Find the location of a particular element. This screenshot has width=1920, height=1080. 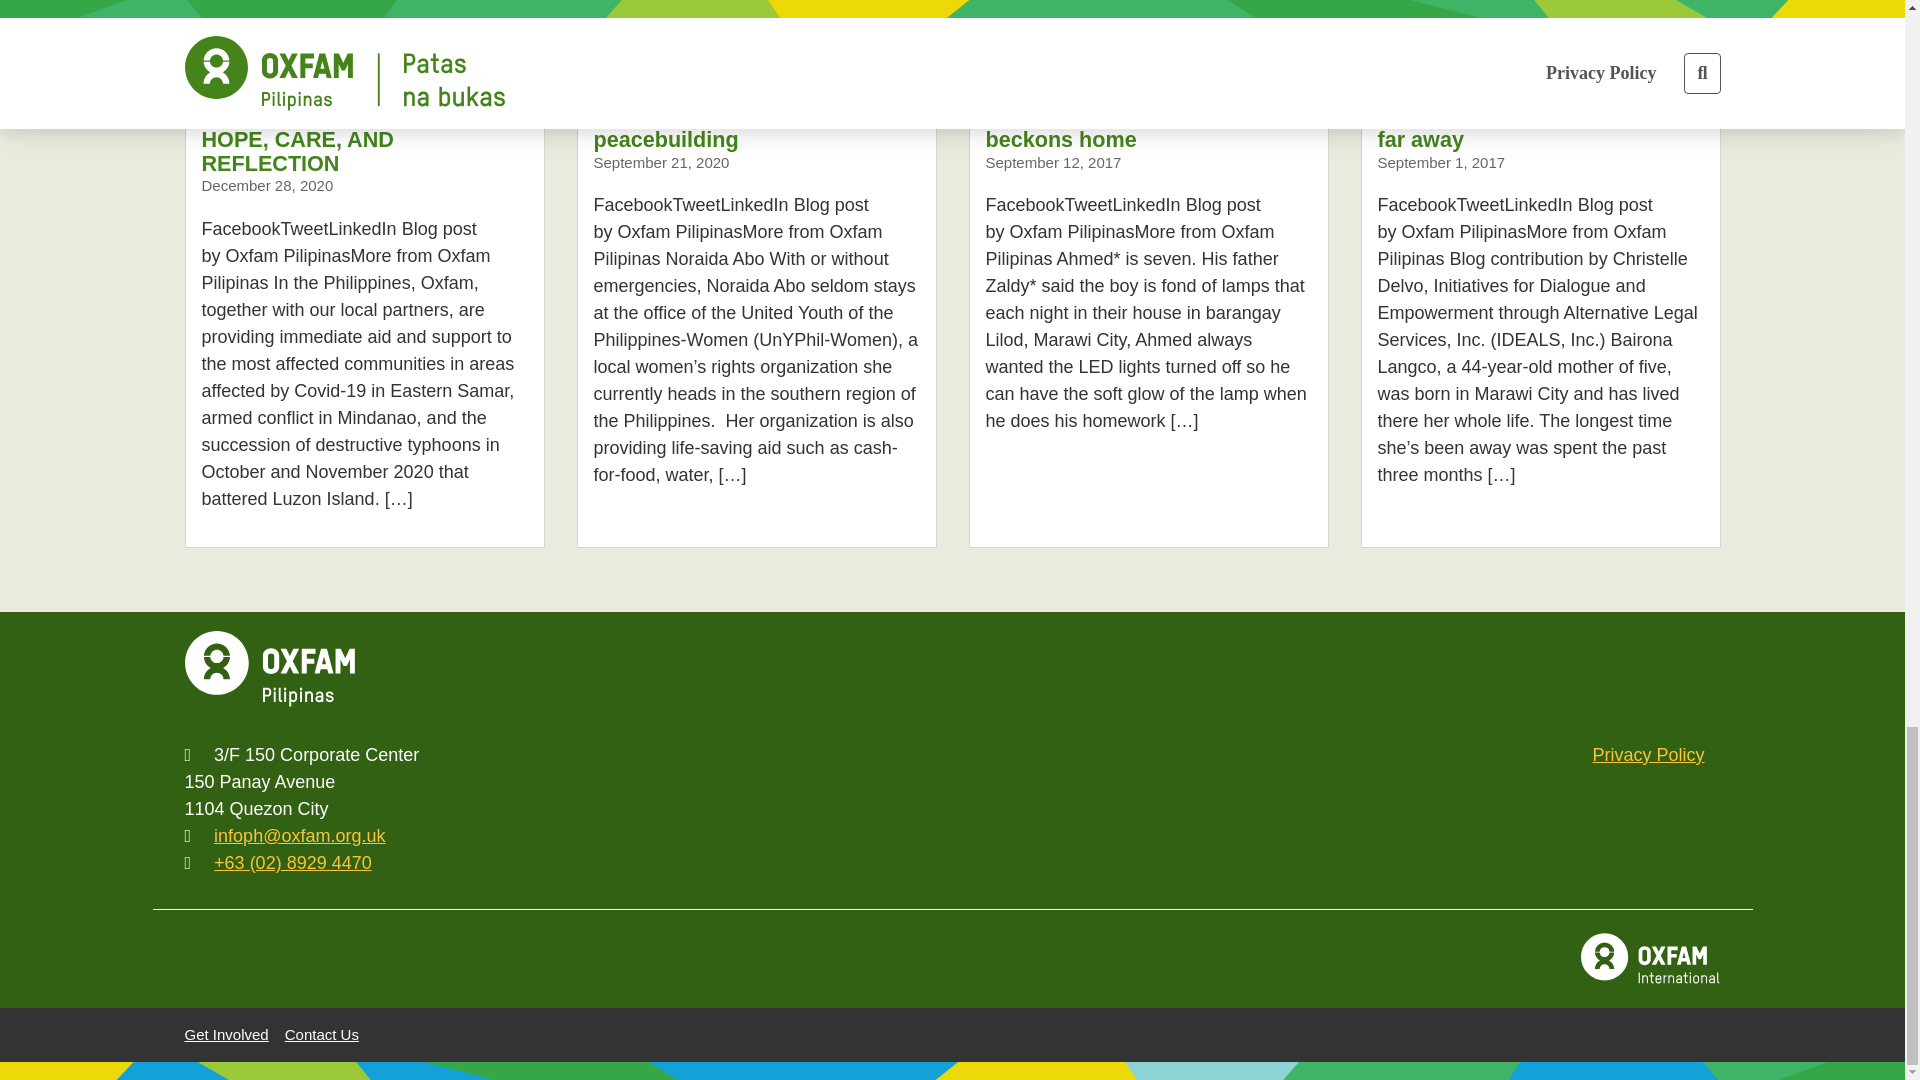

Ahmed and his solar lamp that beckons home is located at coordinates (1142, 127).